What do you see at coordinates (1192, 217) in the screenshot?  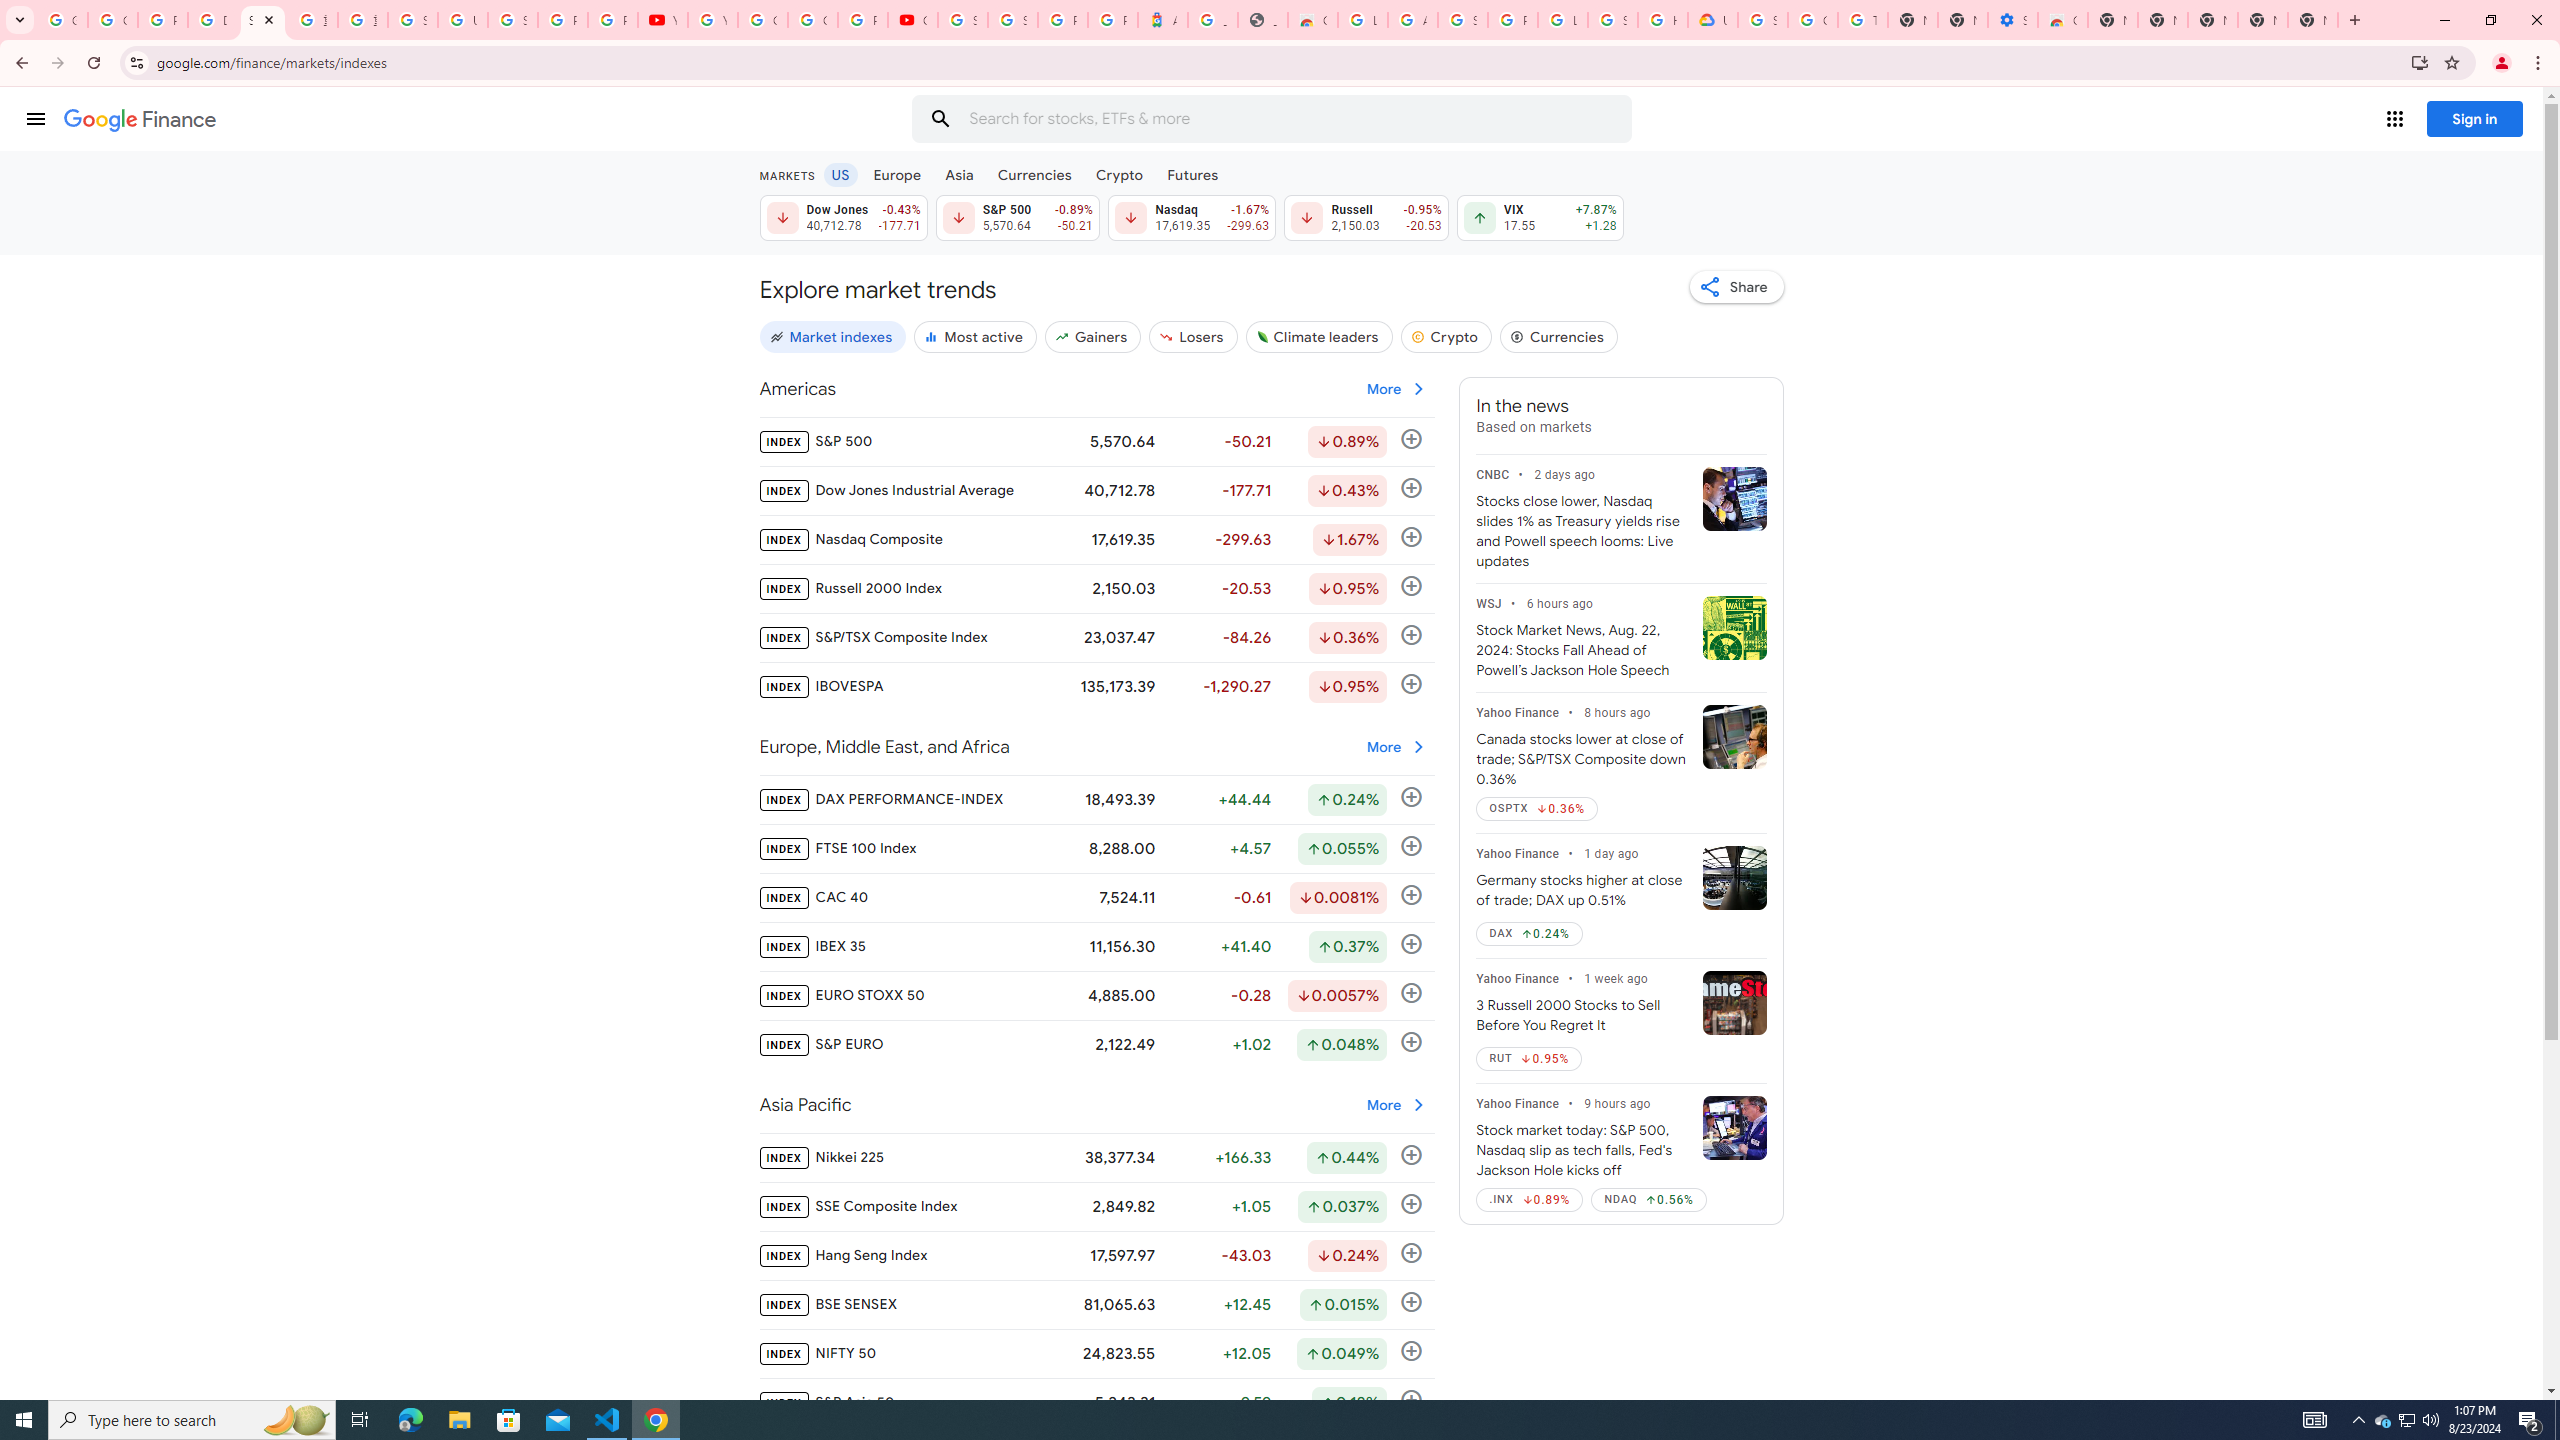 I see `Nasdaq 17,619.35 Down by 1.67% -299.63` at bounding box center [1192, 217].